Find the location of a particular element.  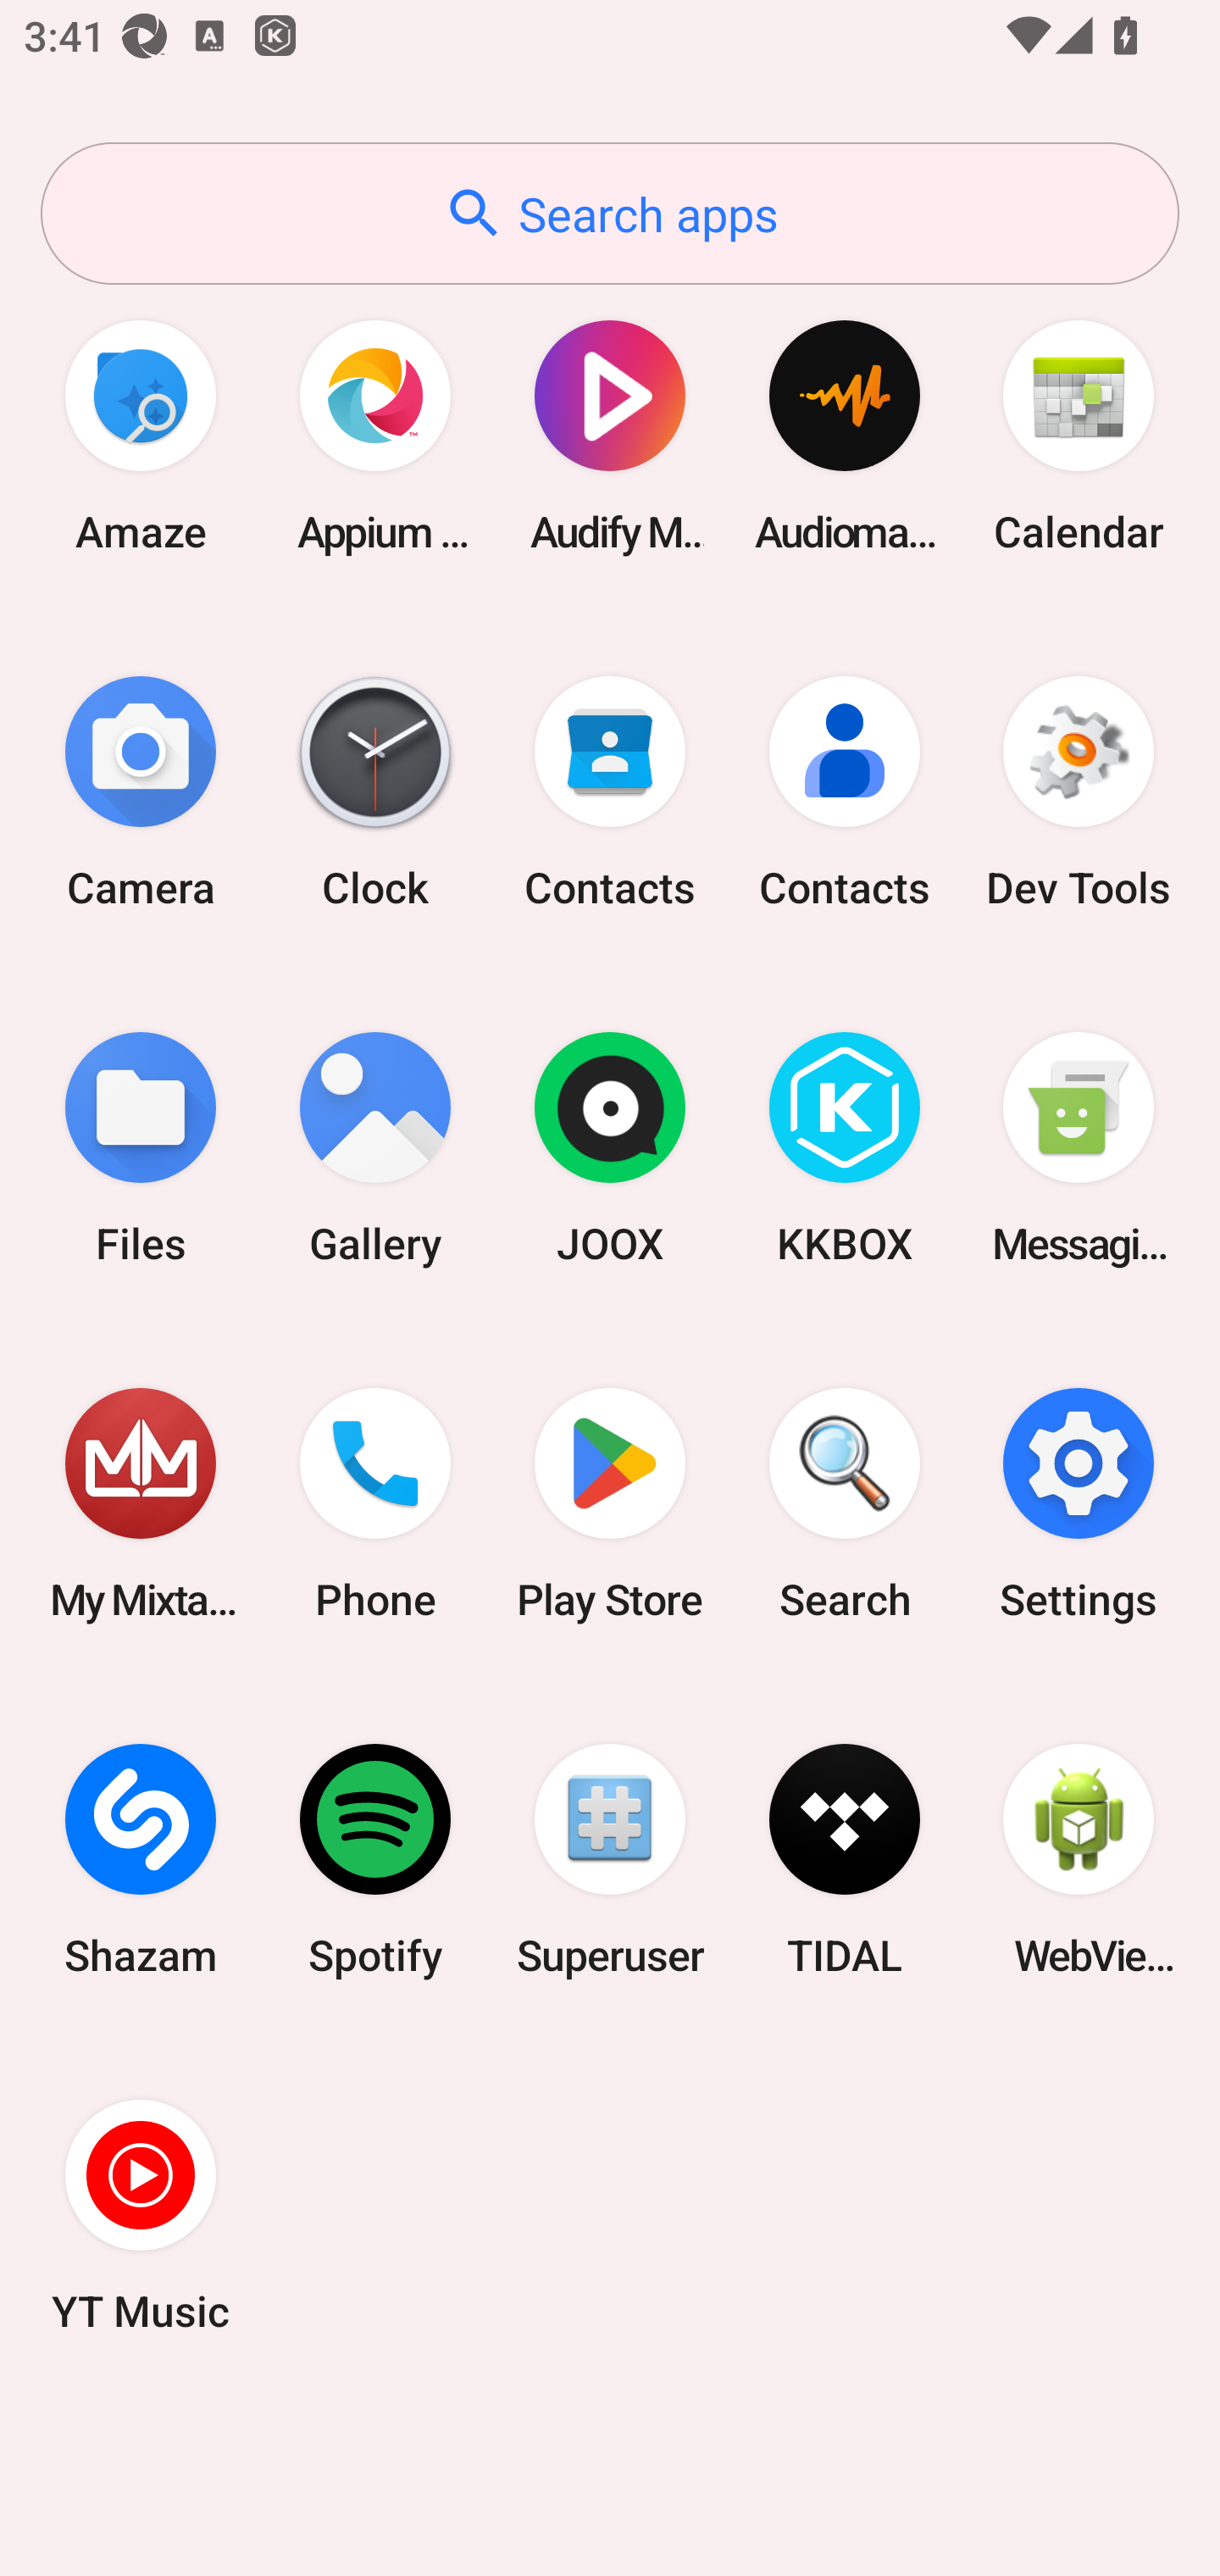

Settings is located at coordinates (1079, 1504).